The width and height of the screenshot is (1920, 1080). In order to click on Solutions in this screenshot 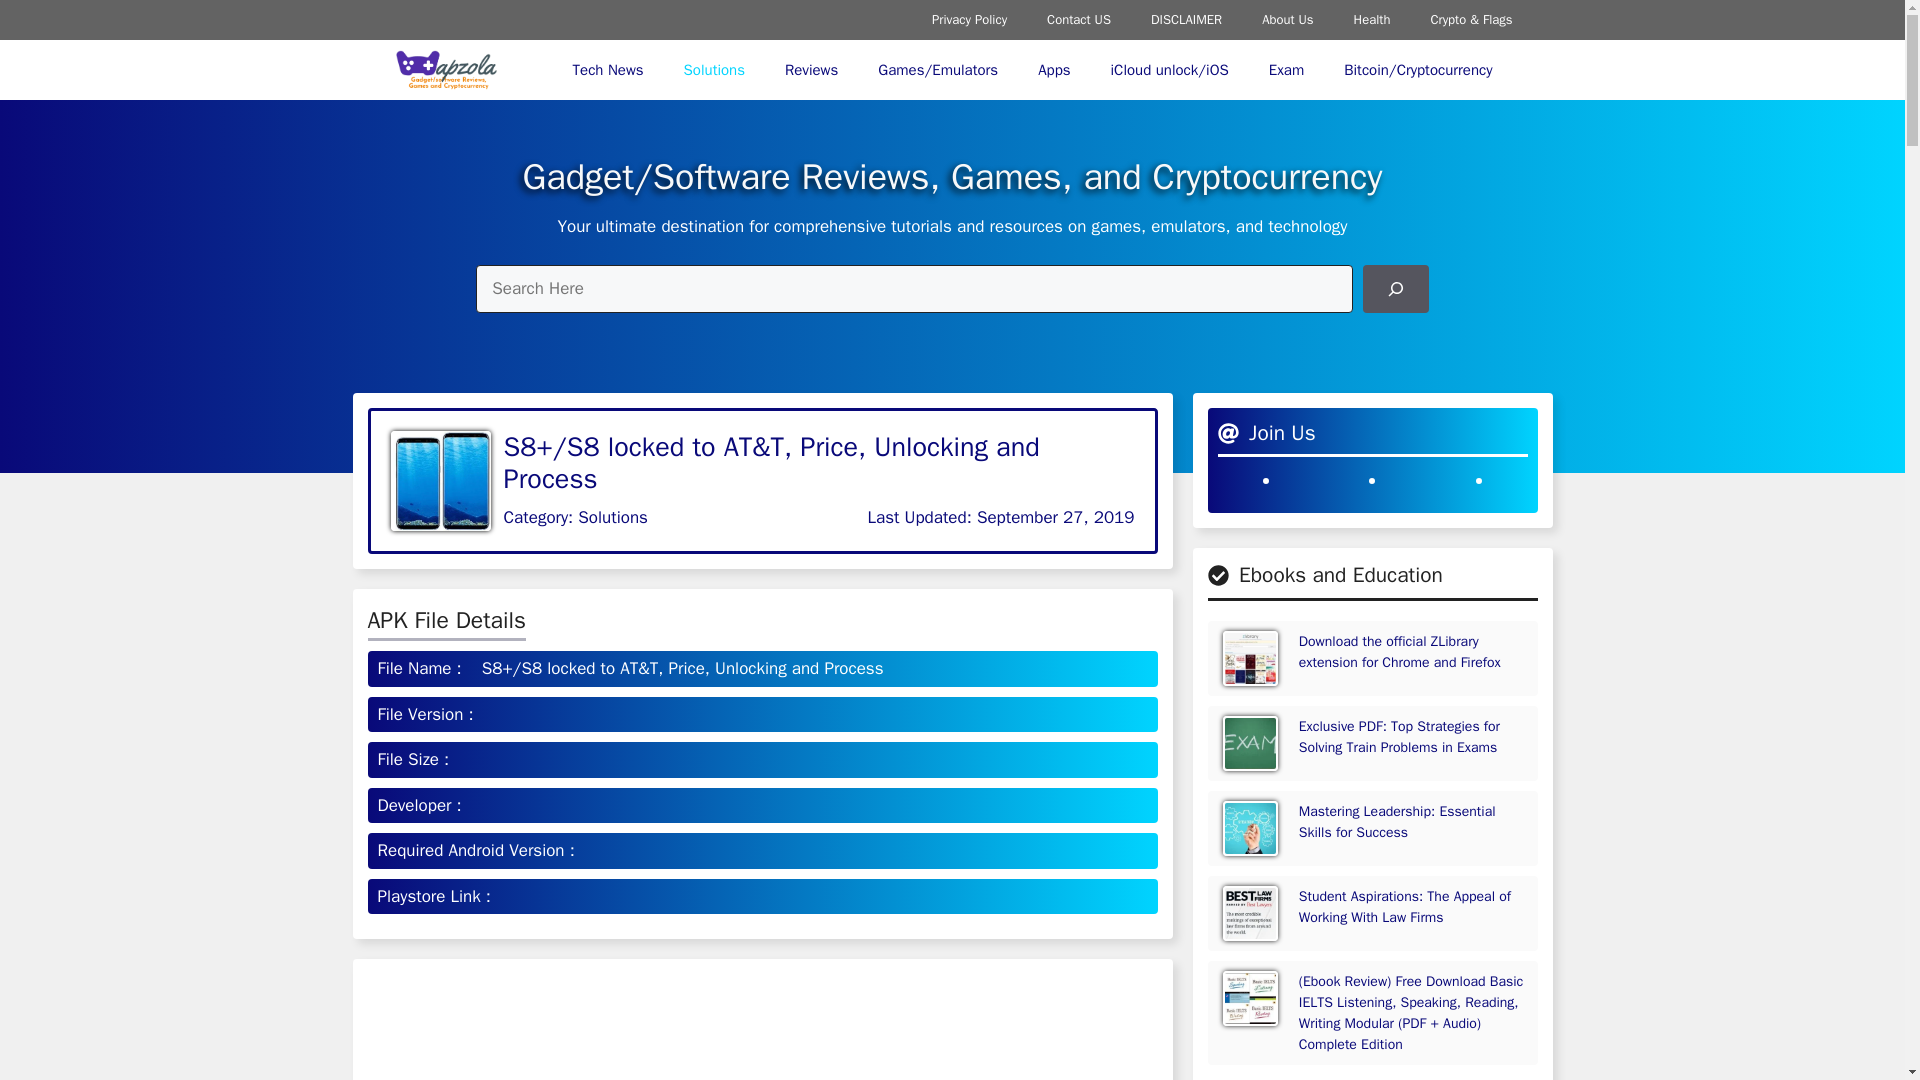, I will do `click(714, 70)`.